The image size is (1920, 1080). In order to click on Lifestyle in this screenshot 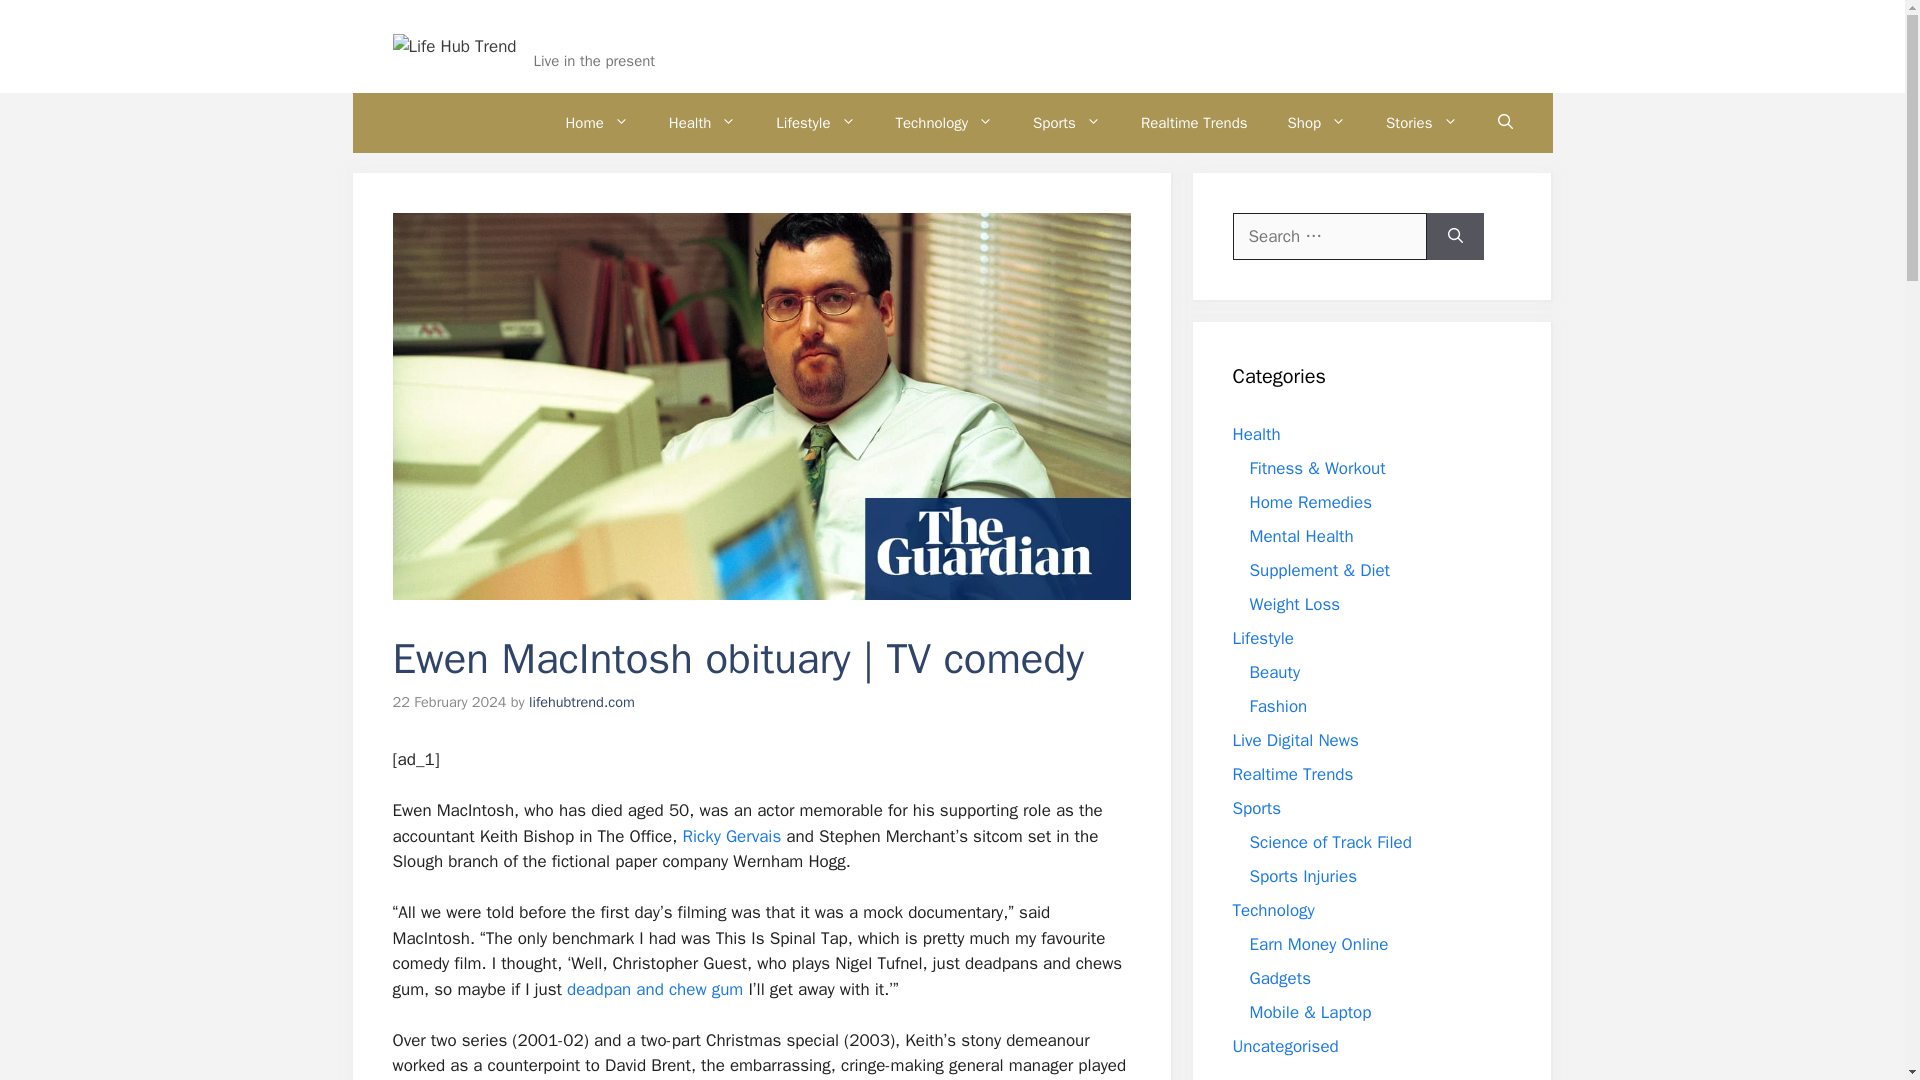, I will do `click(816, 122)`.